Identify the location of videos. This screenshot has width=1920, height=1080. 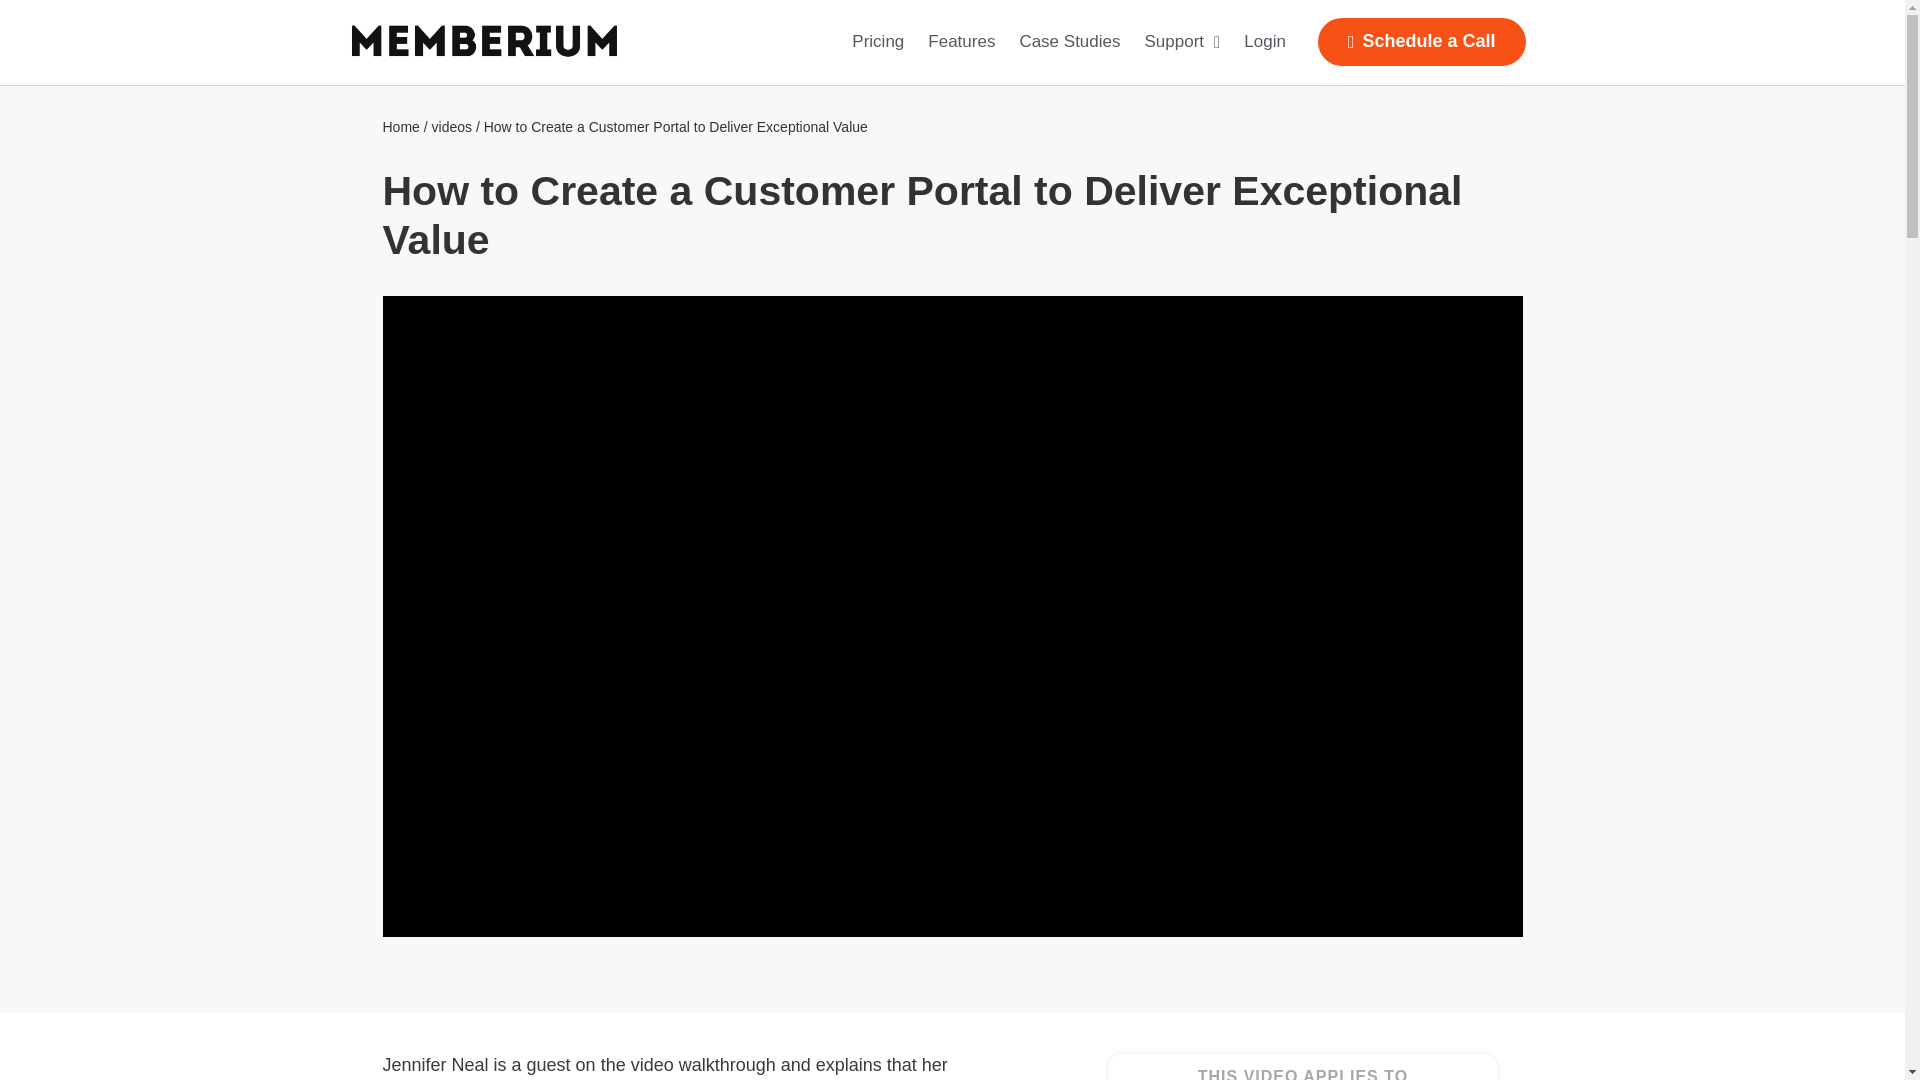
(452, 126).